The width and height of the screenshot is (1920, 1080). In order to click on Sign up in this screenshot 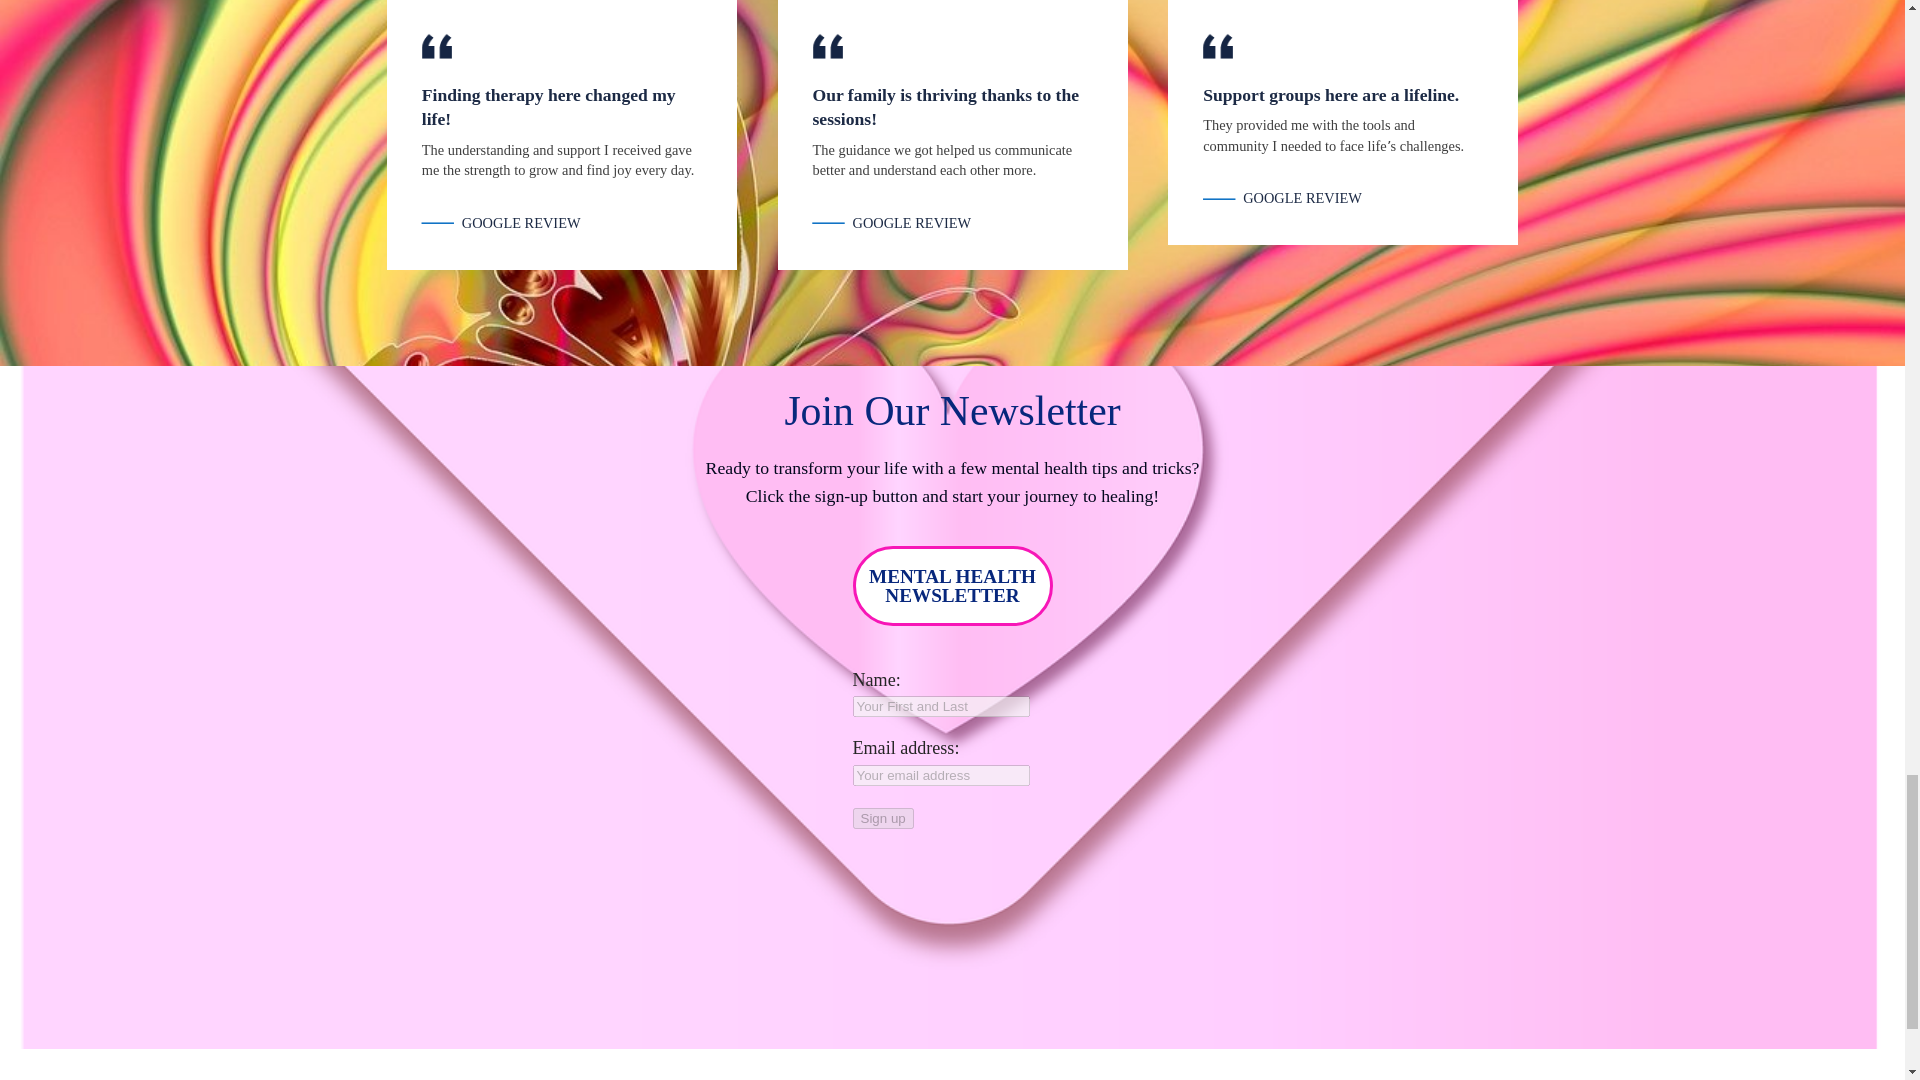, I will do `click(882, 818)`.